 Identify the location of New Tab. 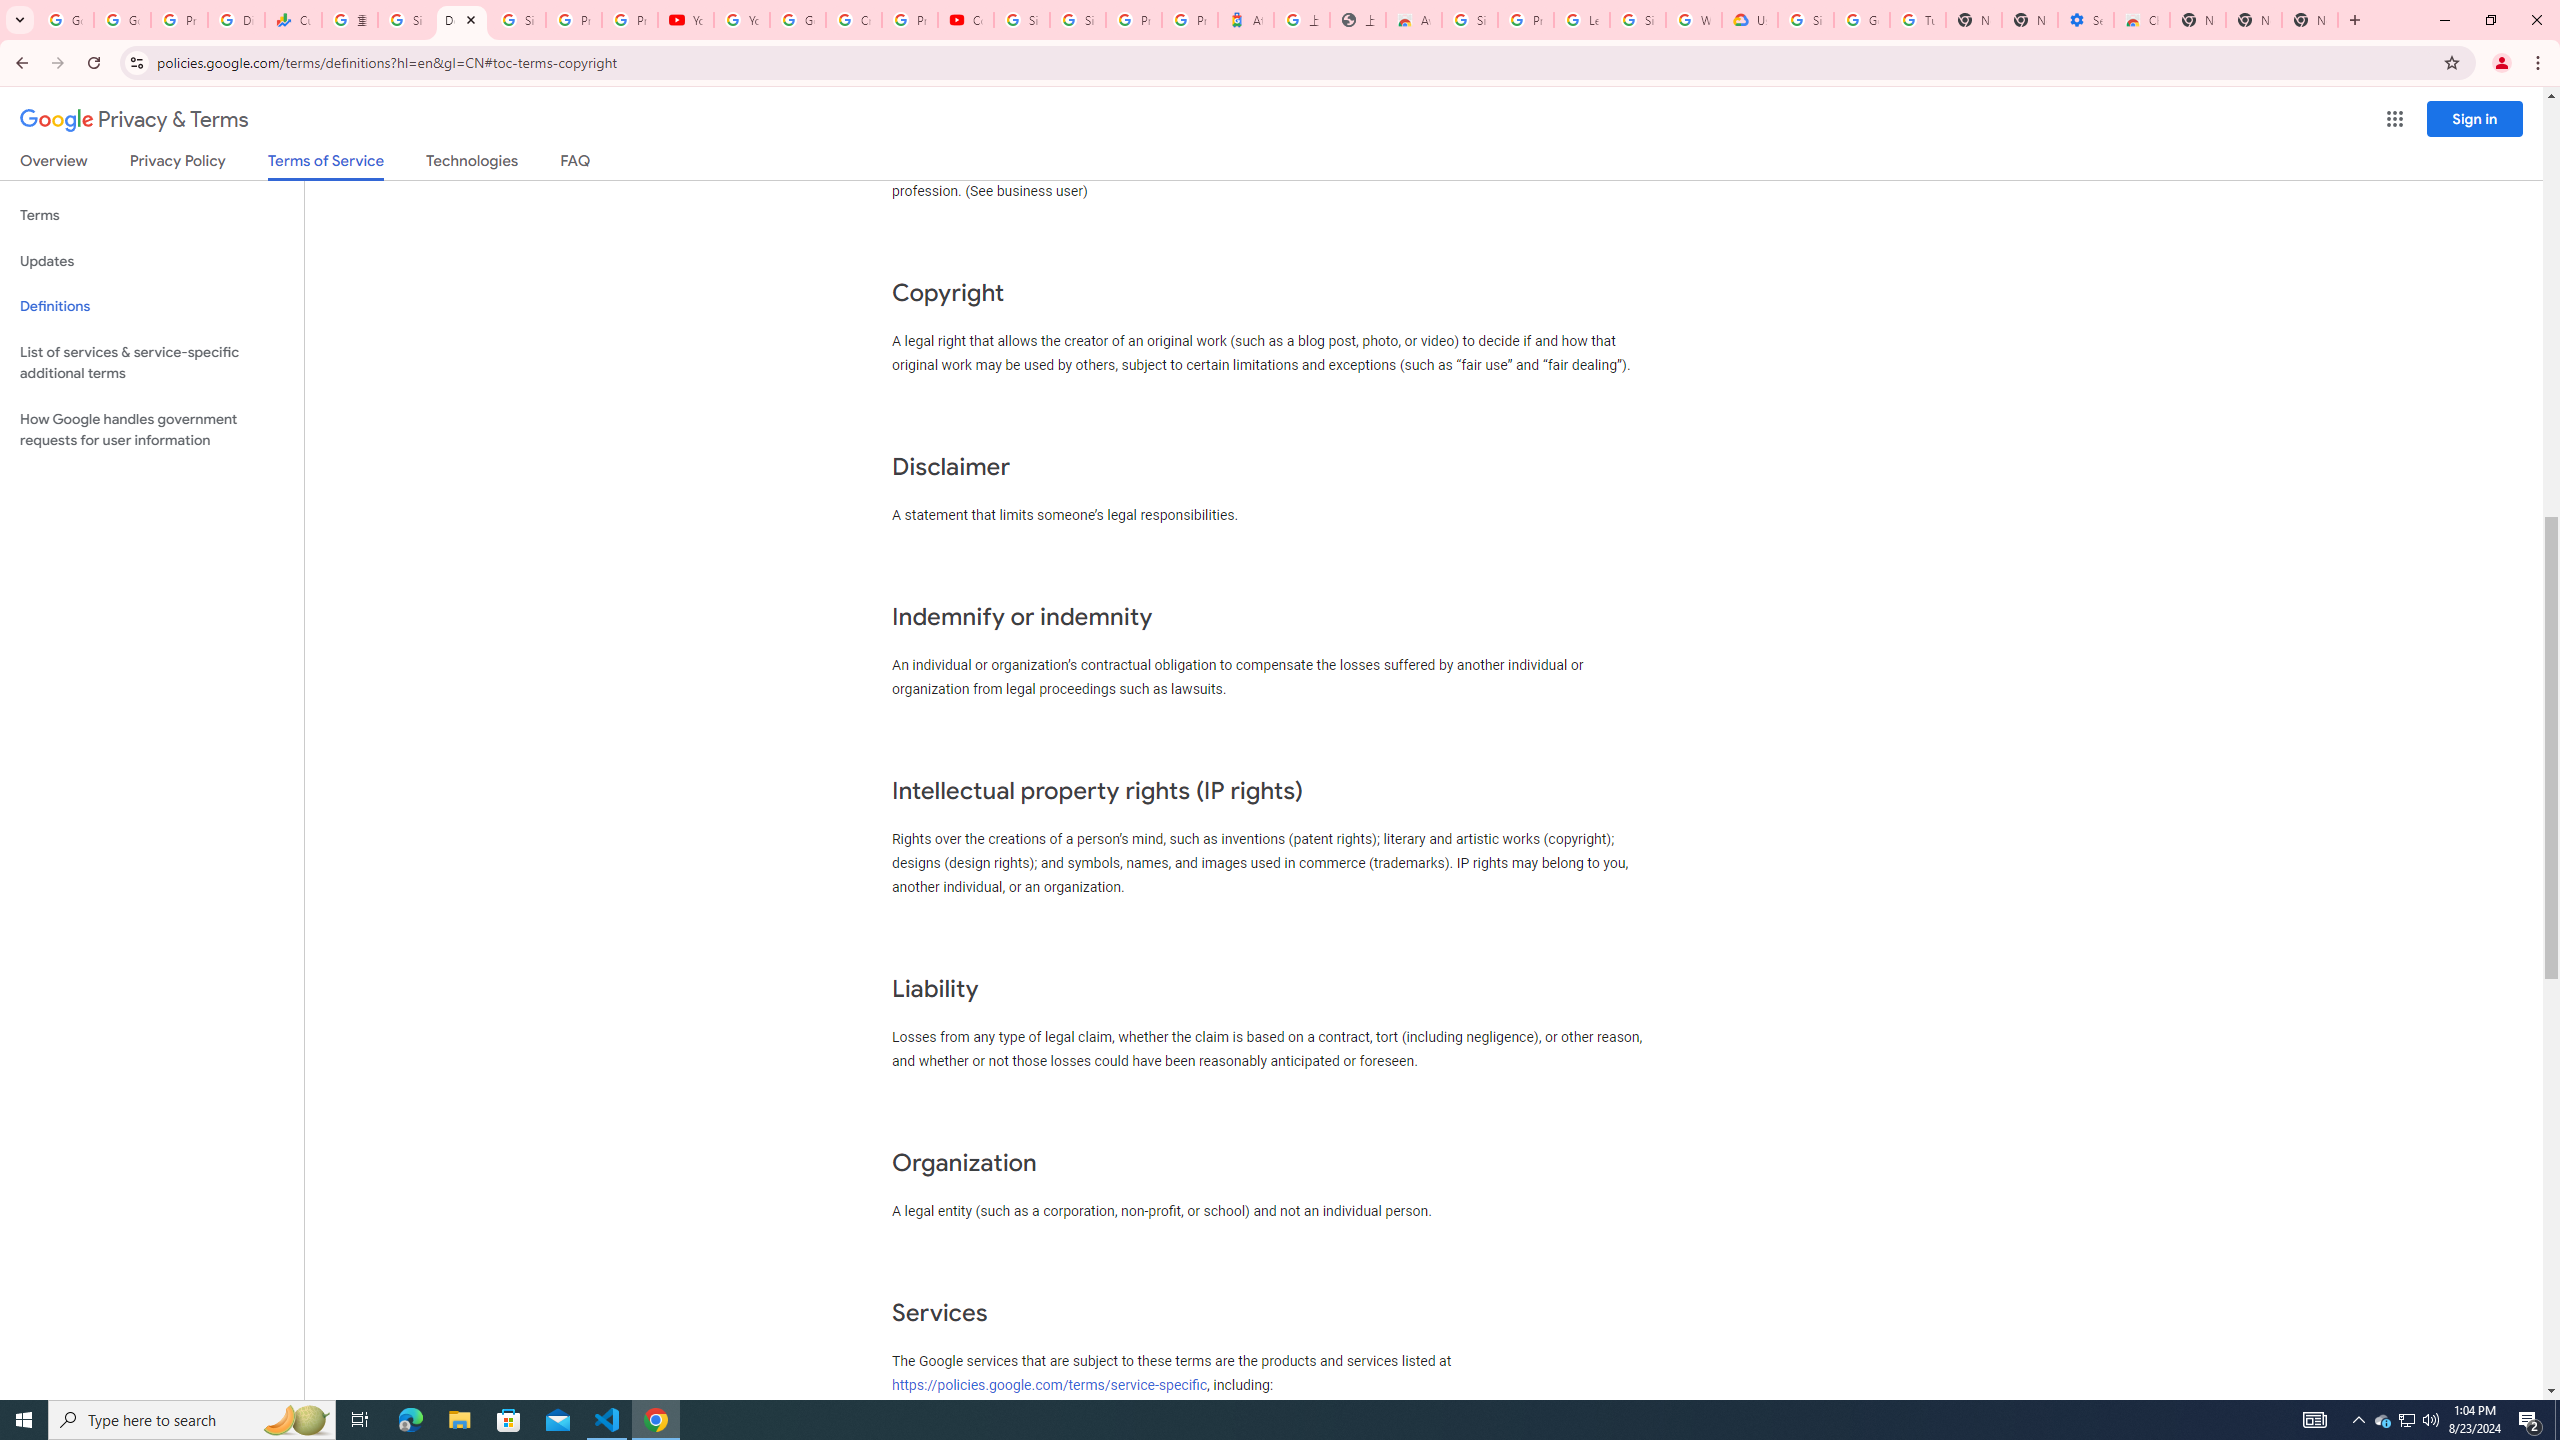
(2197, 20).